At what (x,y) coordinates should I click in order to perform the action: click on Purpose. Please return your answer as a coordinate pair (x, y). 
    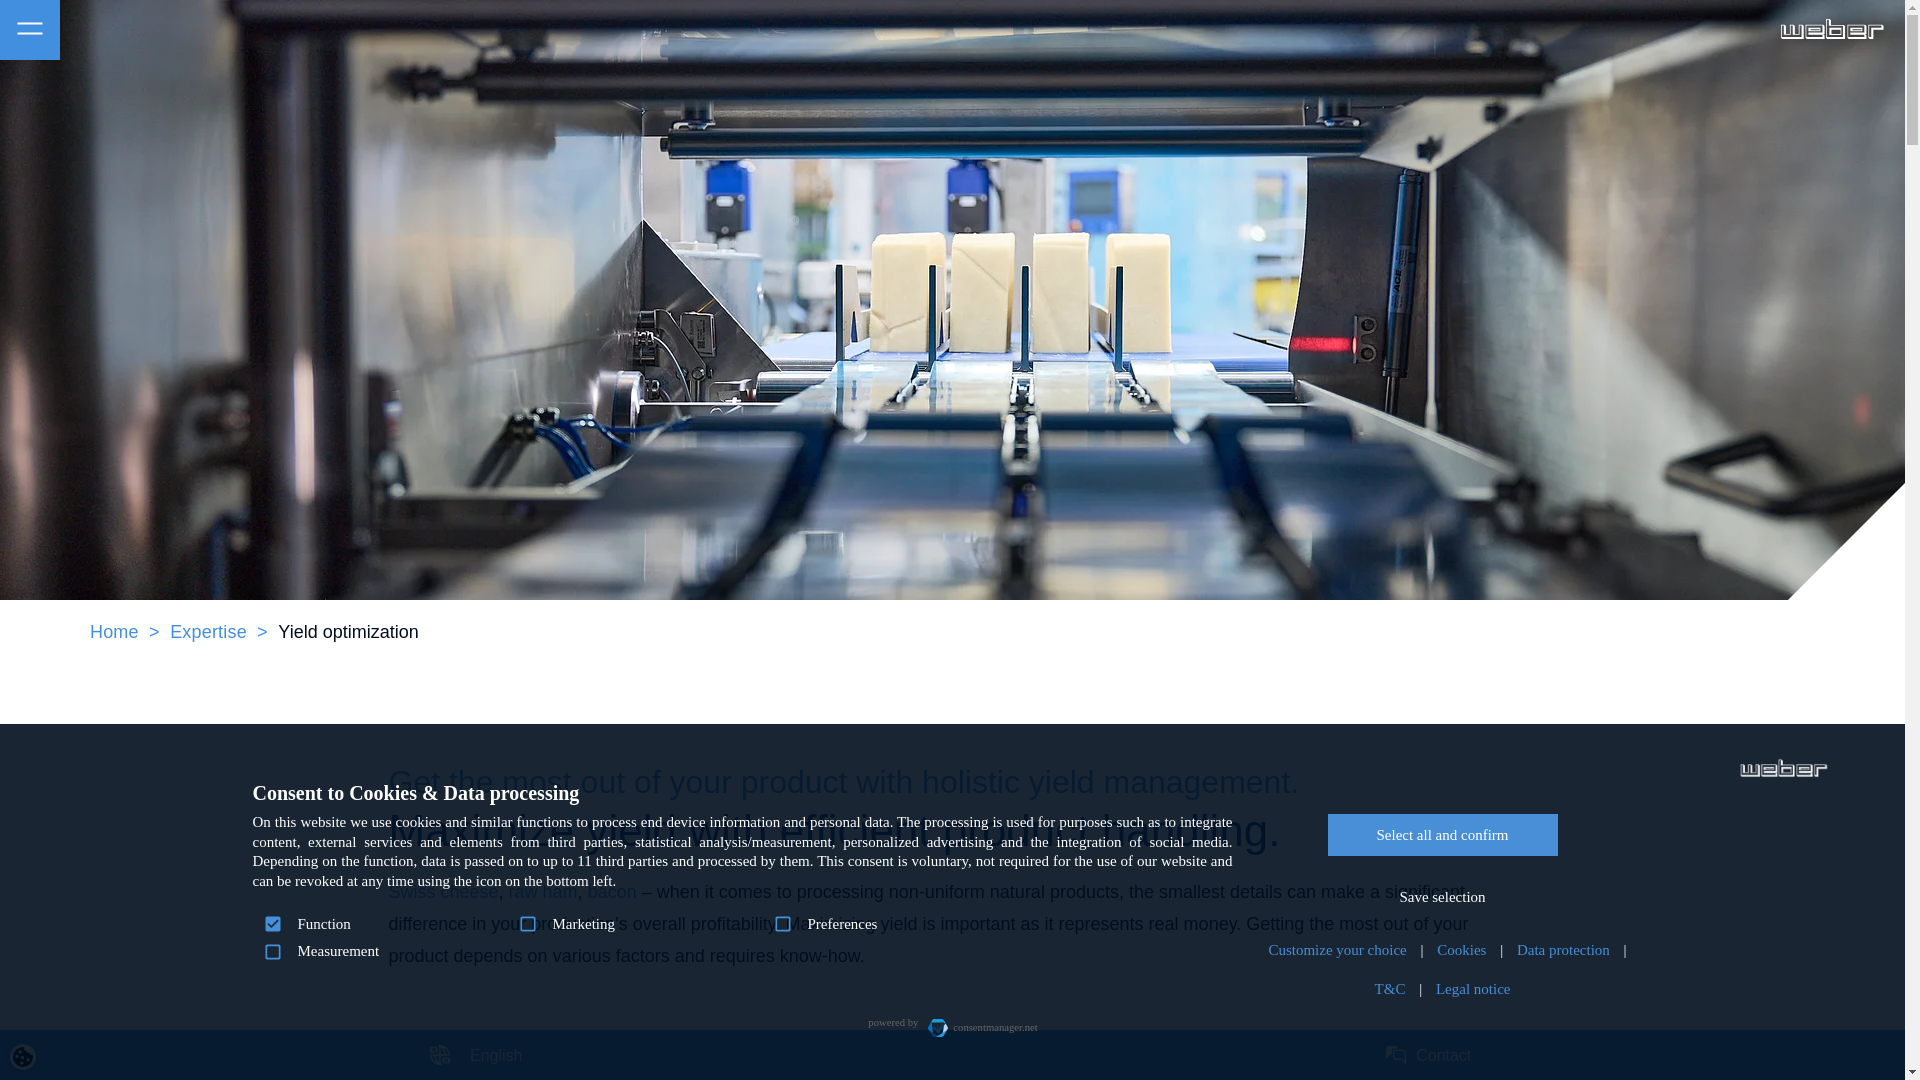
    Looking at the image, I should click on (742, 938).